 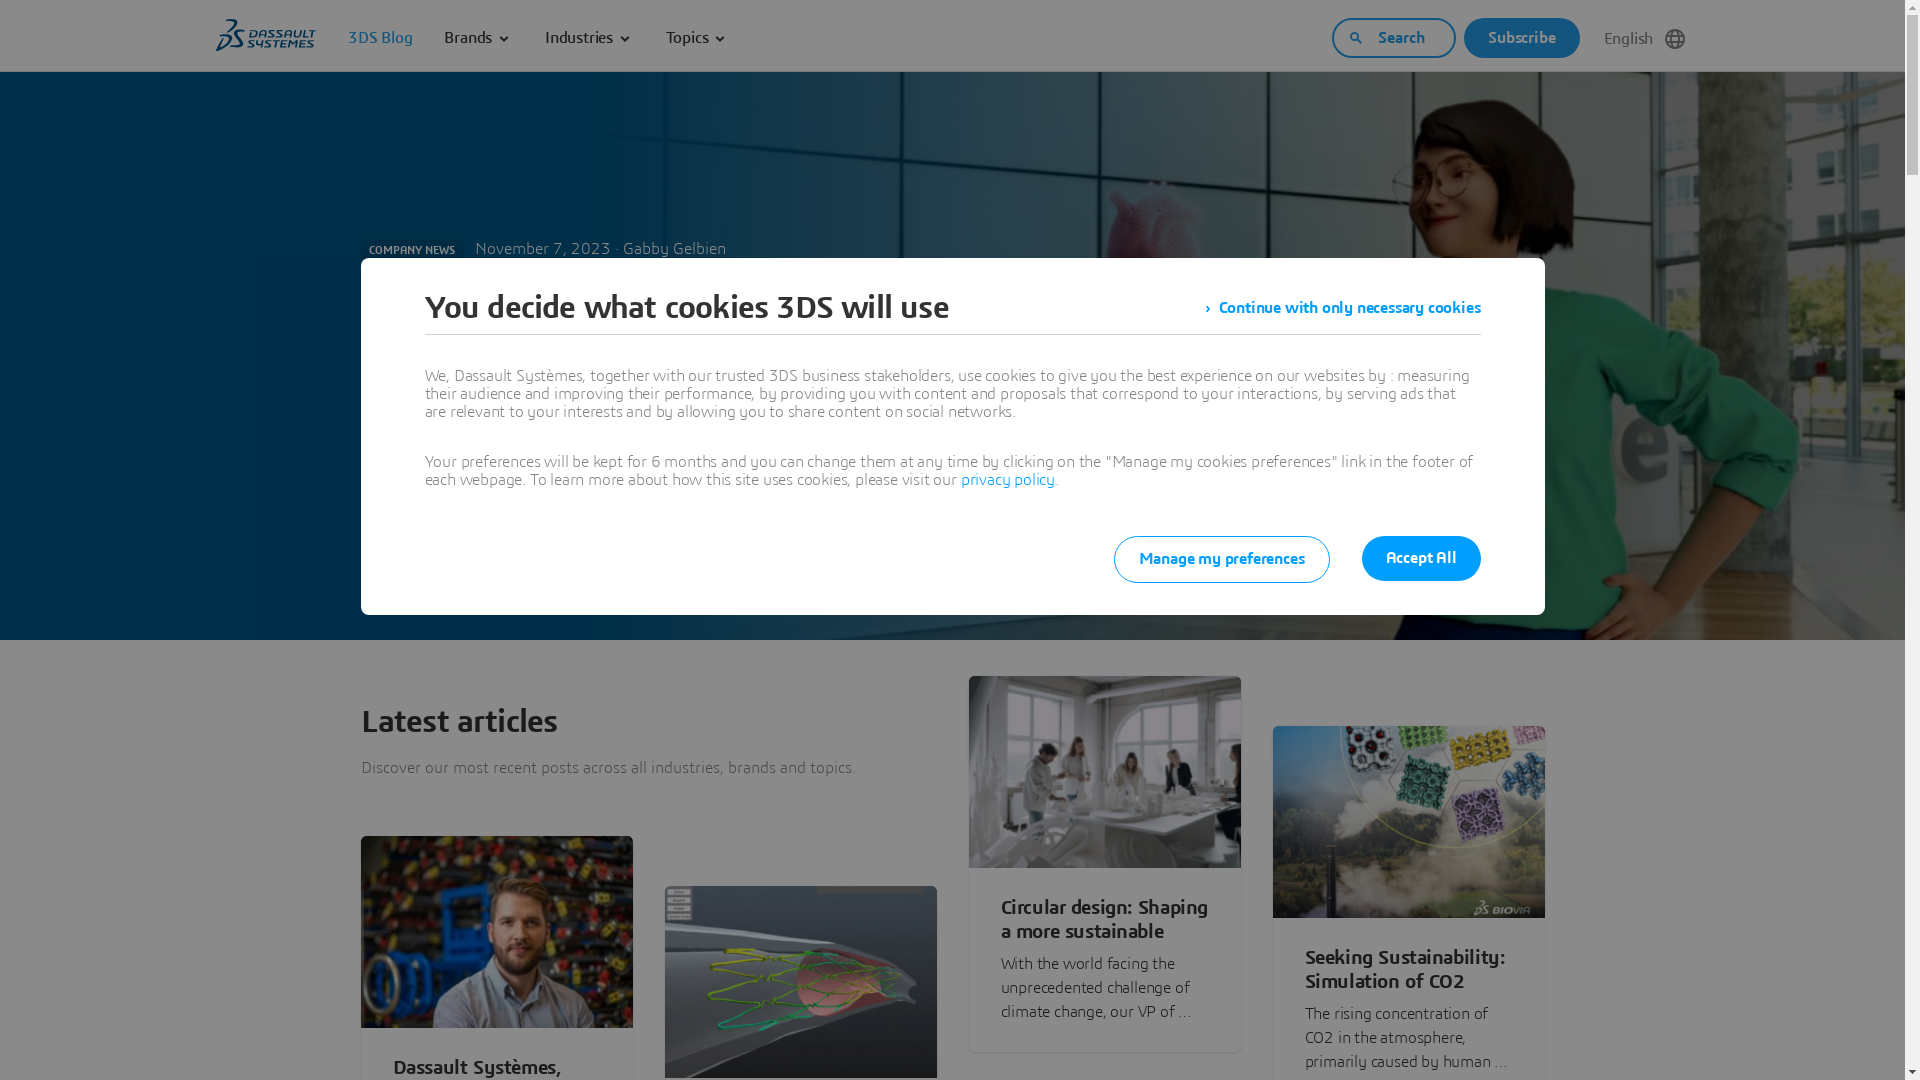 What do you see at coordinates (1522, 38) in the screenshot?
I see `Subscribe` at bounding box center [1522, 38].